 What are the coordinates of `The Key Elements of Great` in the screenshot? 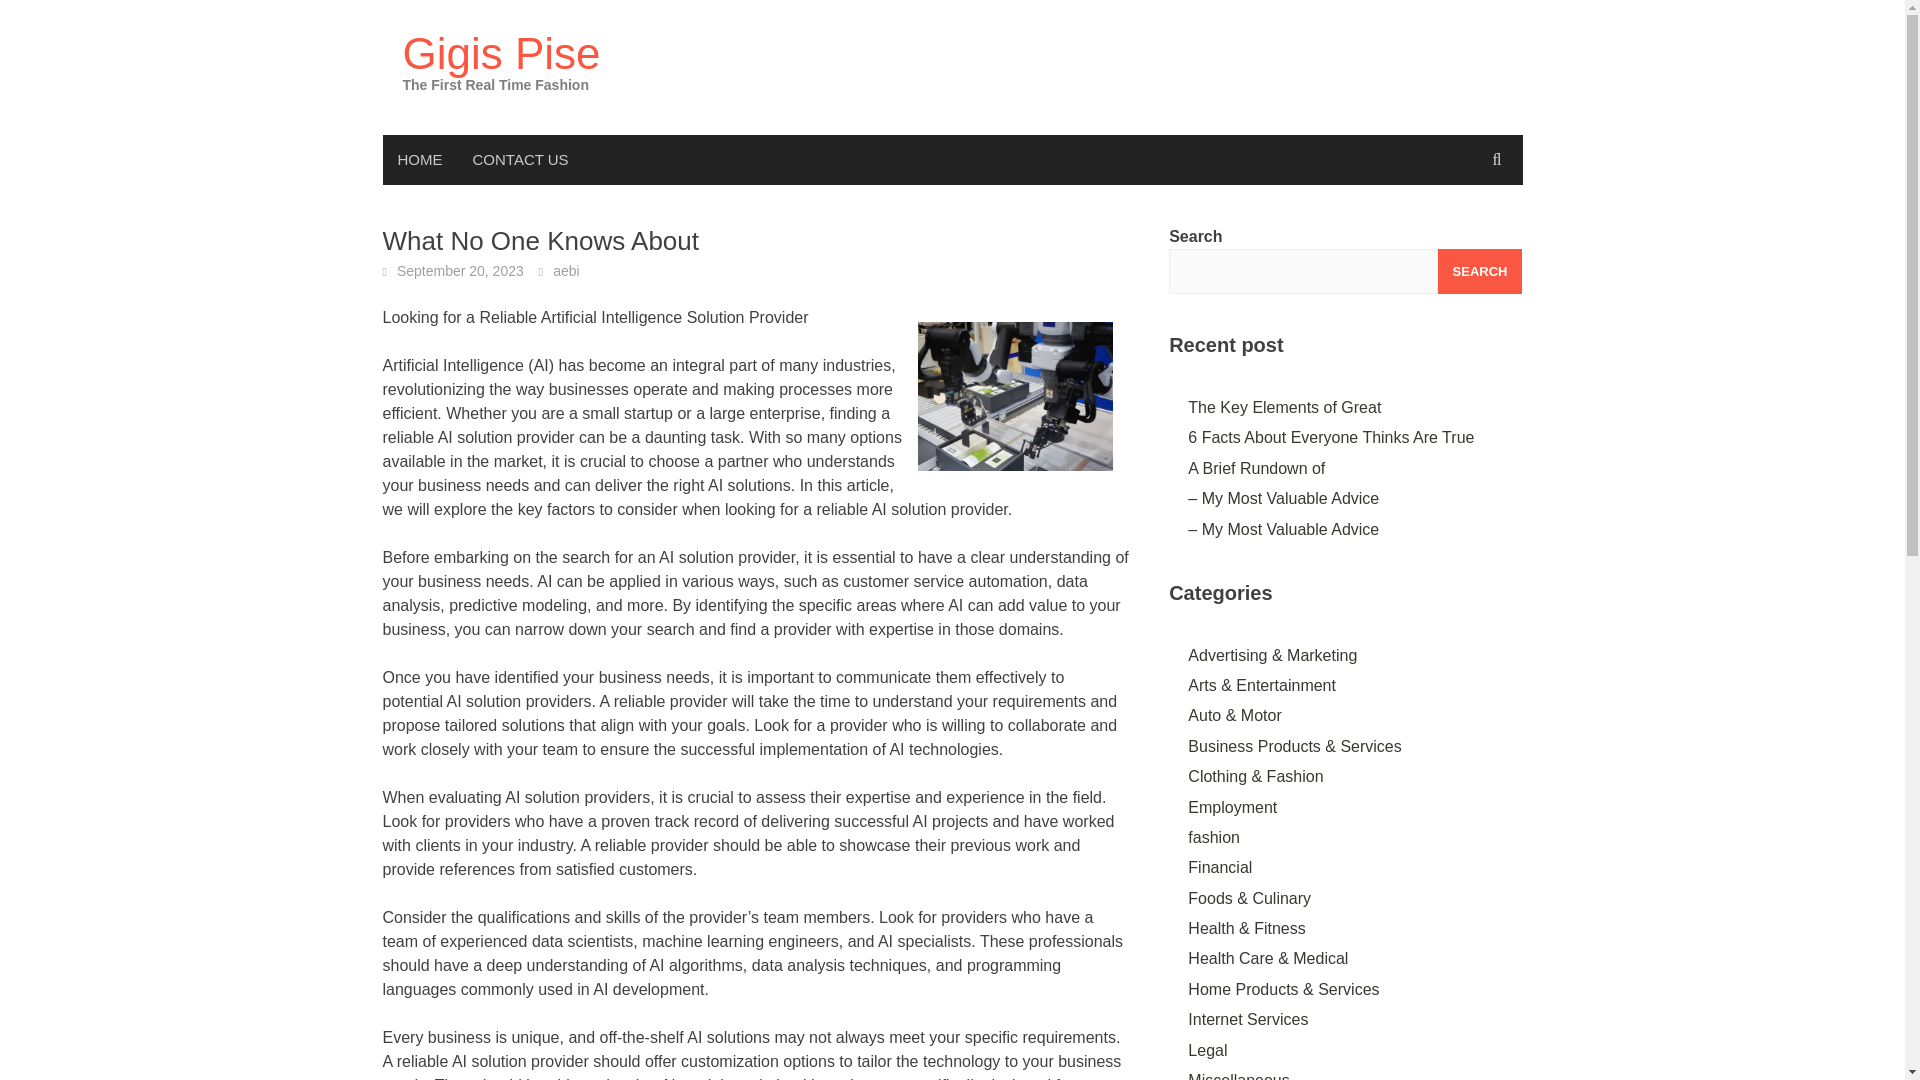 It's located at (1284, 406).